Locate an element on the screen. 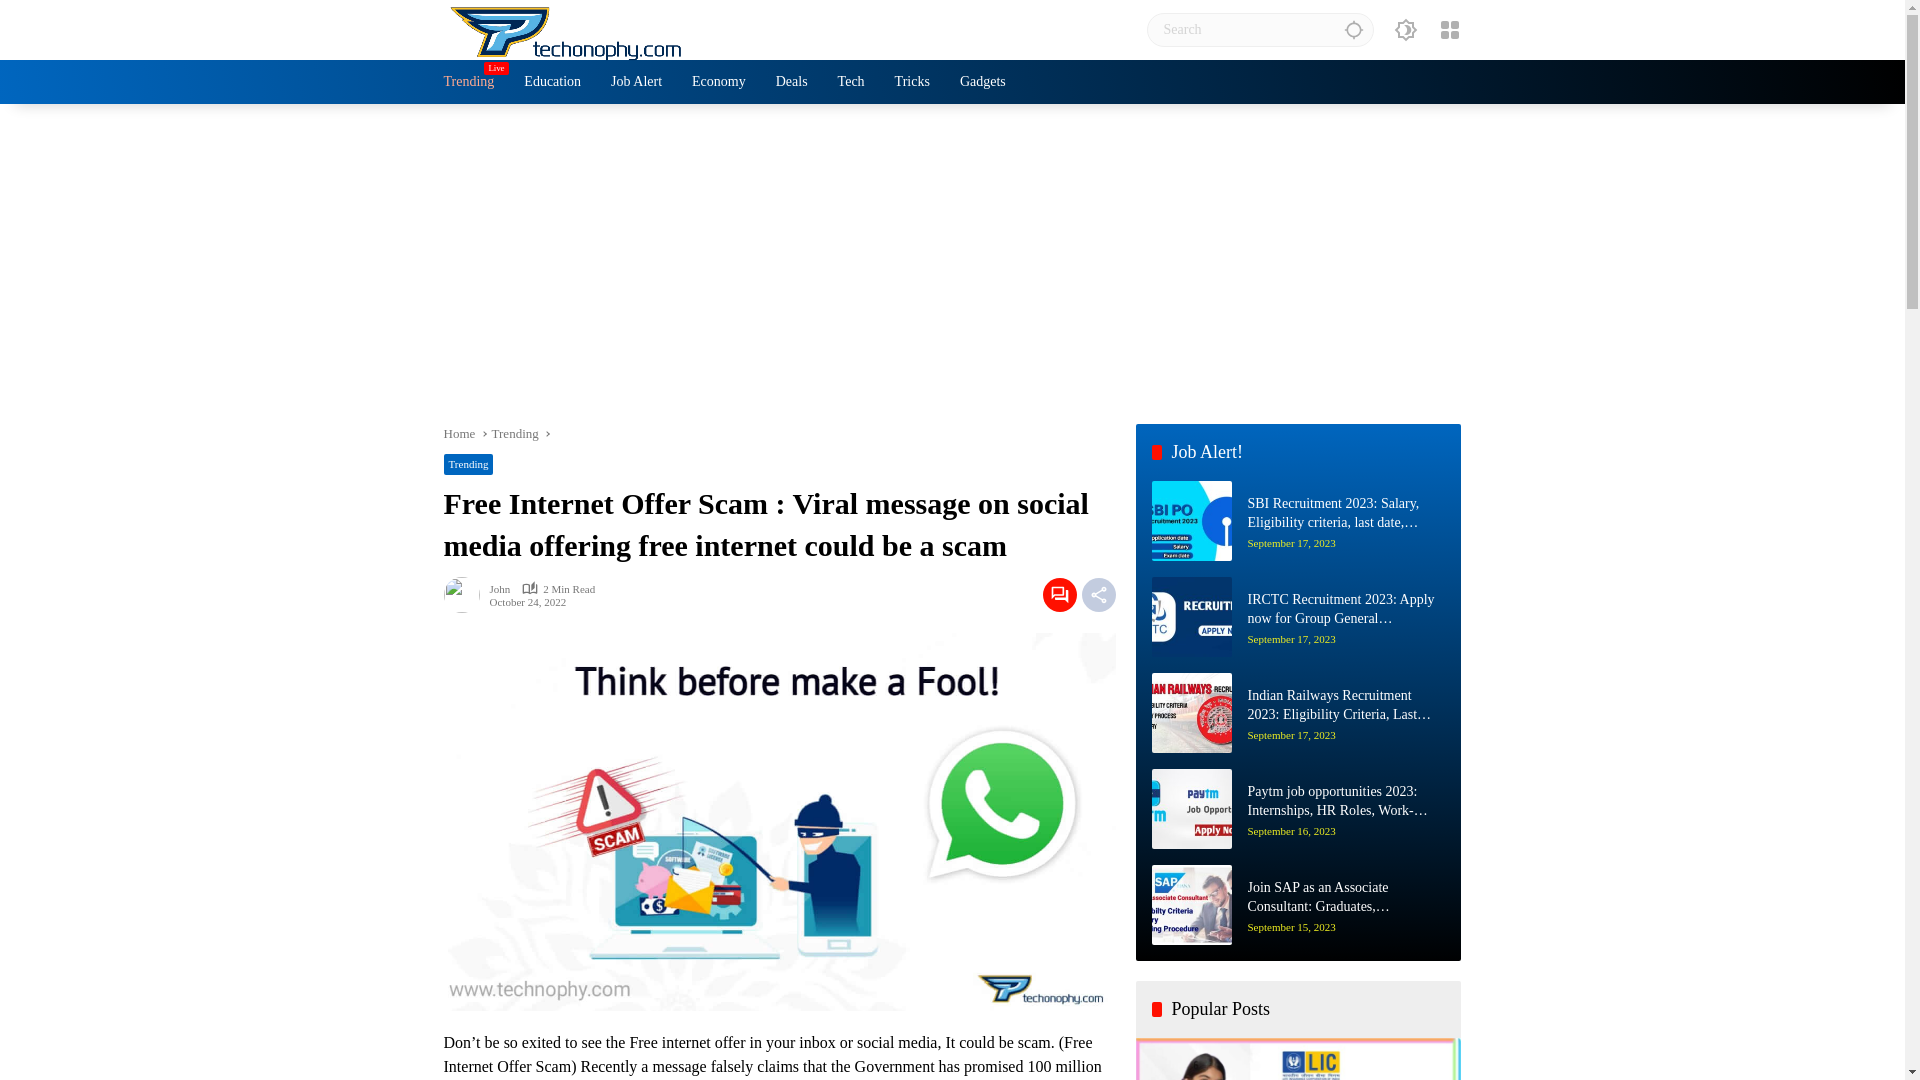 Image resolution: width=1920 pixels, height=1080 pixels. Home is located at coordinates (460, 432).